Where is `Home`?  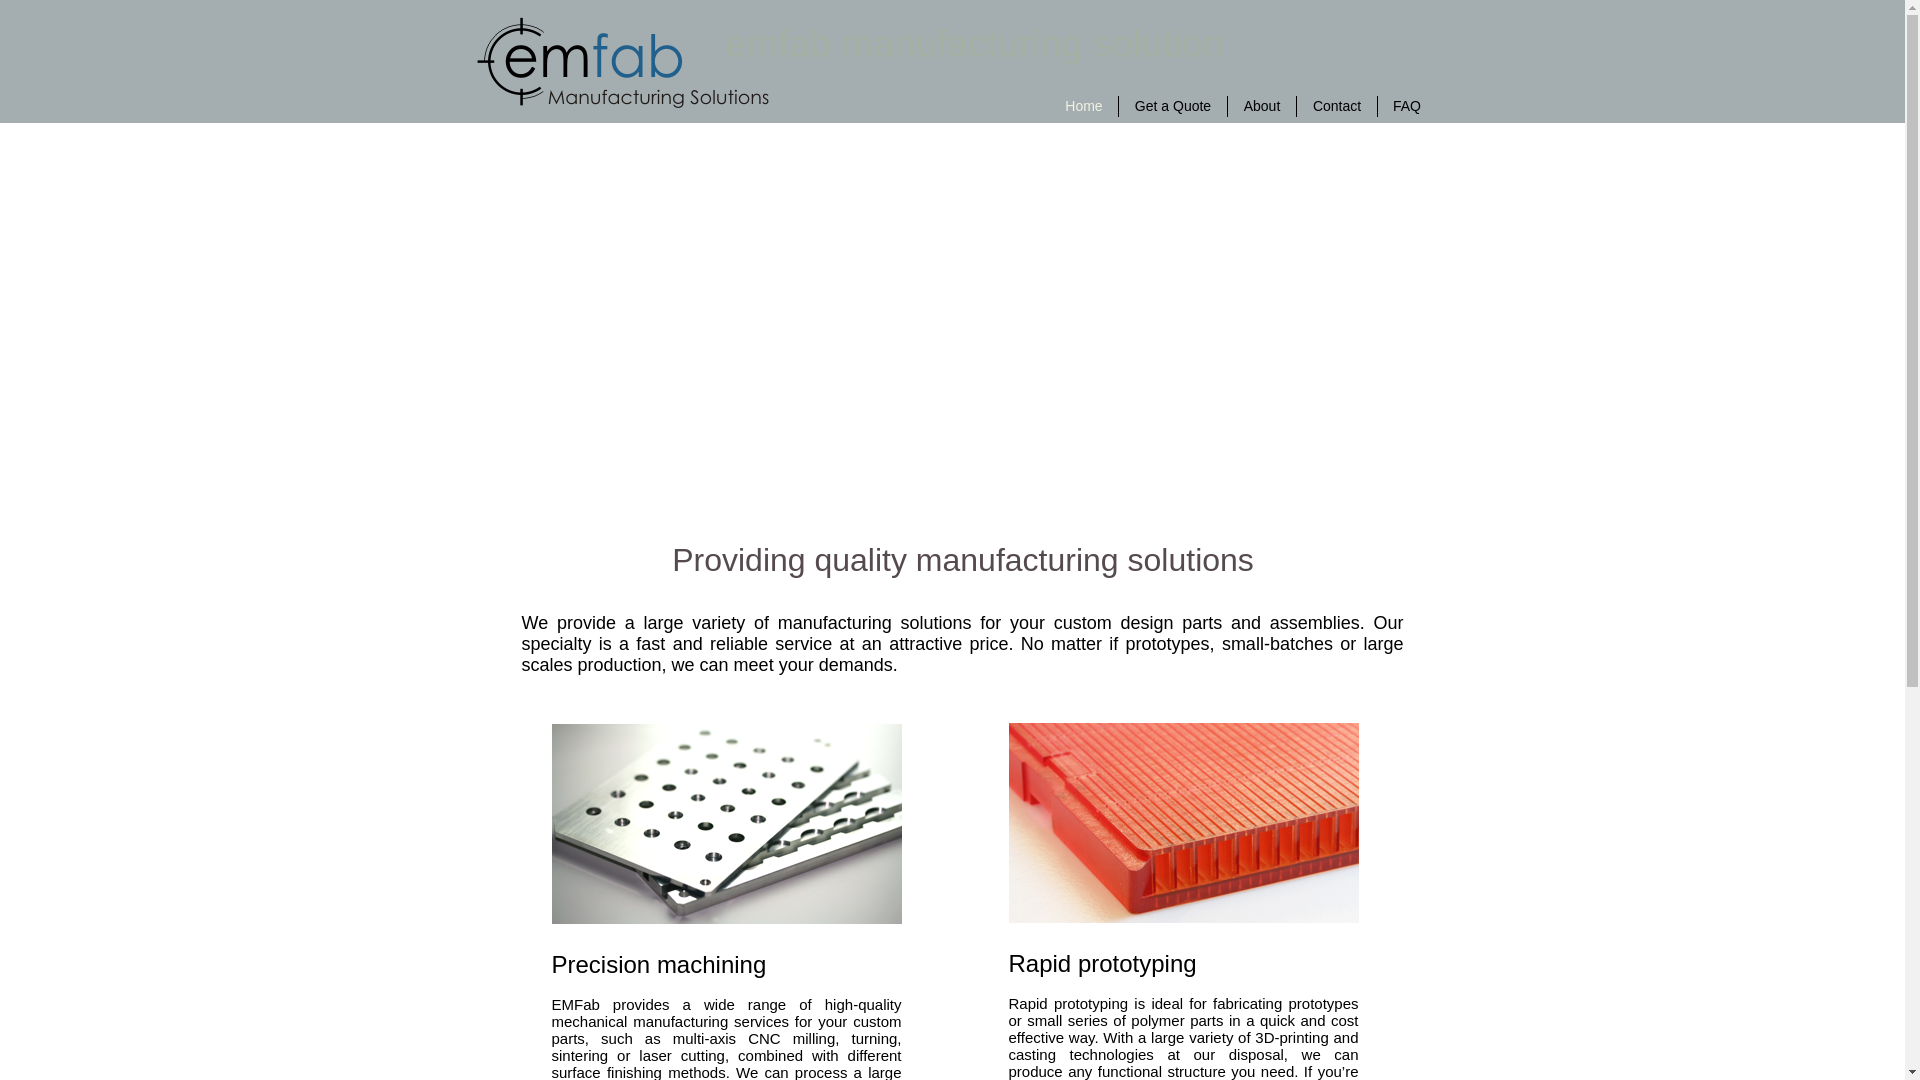
Home is located at coordinates (1084, 106).